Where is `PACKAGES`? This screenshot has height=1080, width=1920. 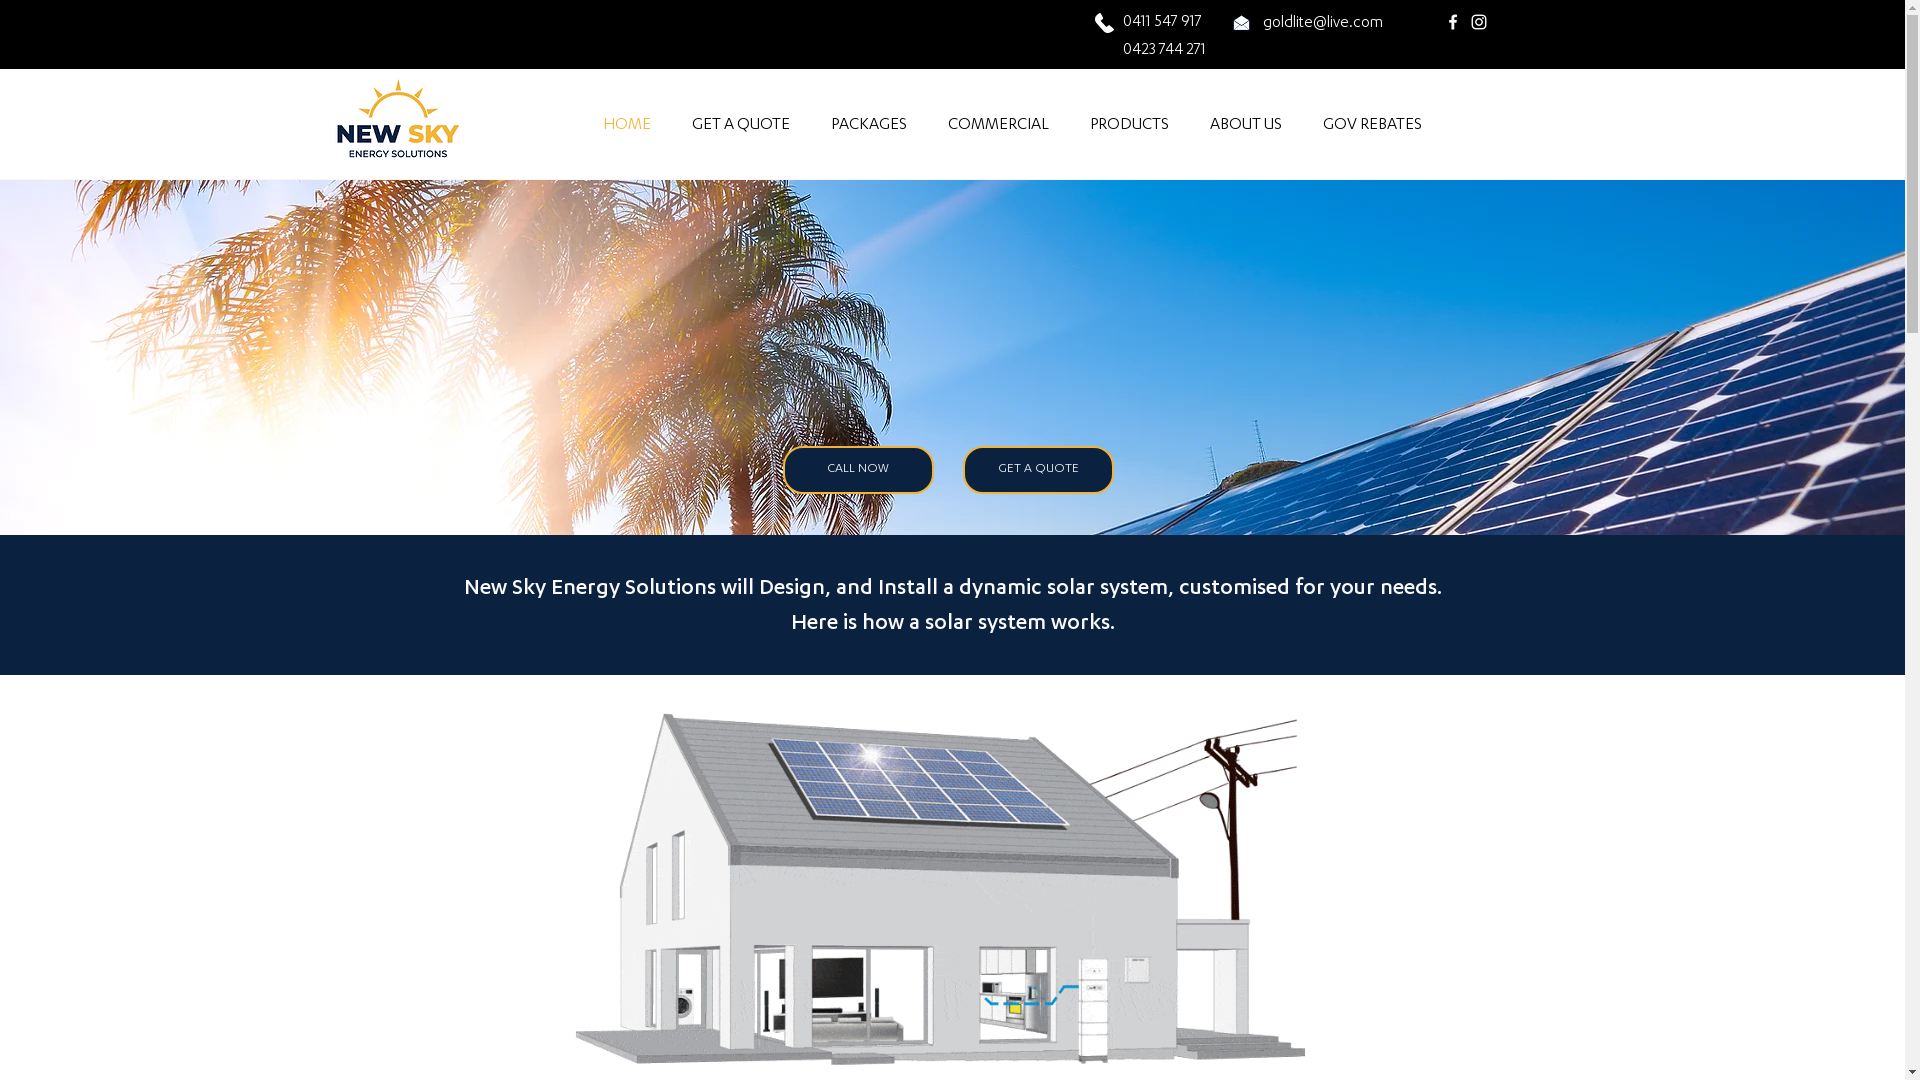
PACKAGES is located at coordinates (868, 124).